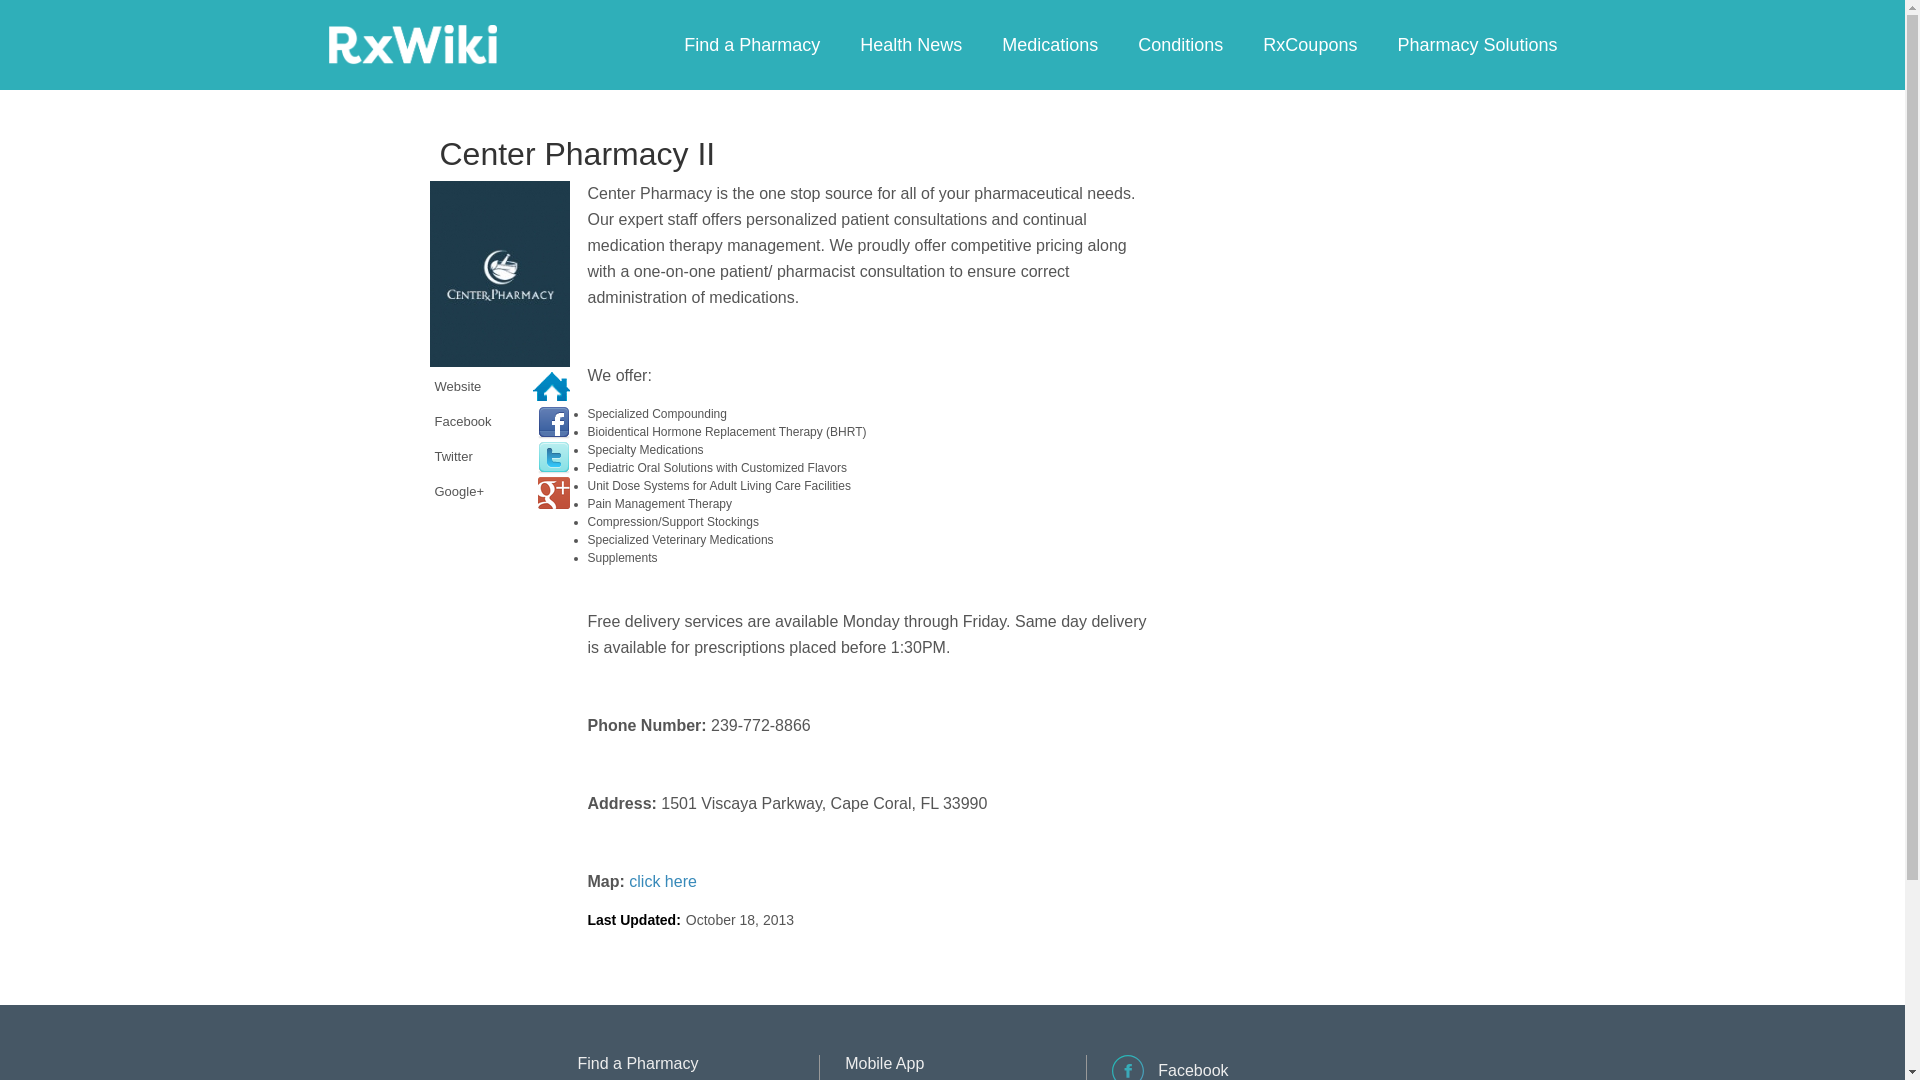 The height and width of the screenshot is (1080, 1920). I want to click on RxCoupons, so click(1309, 44).